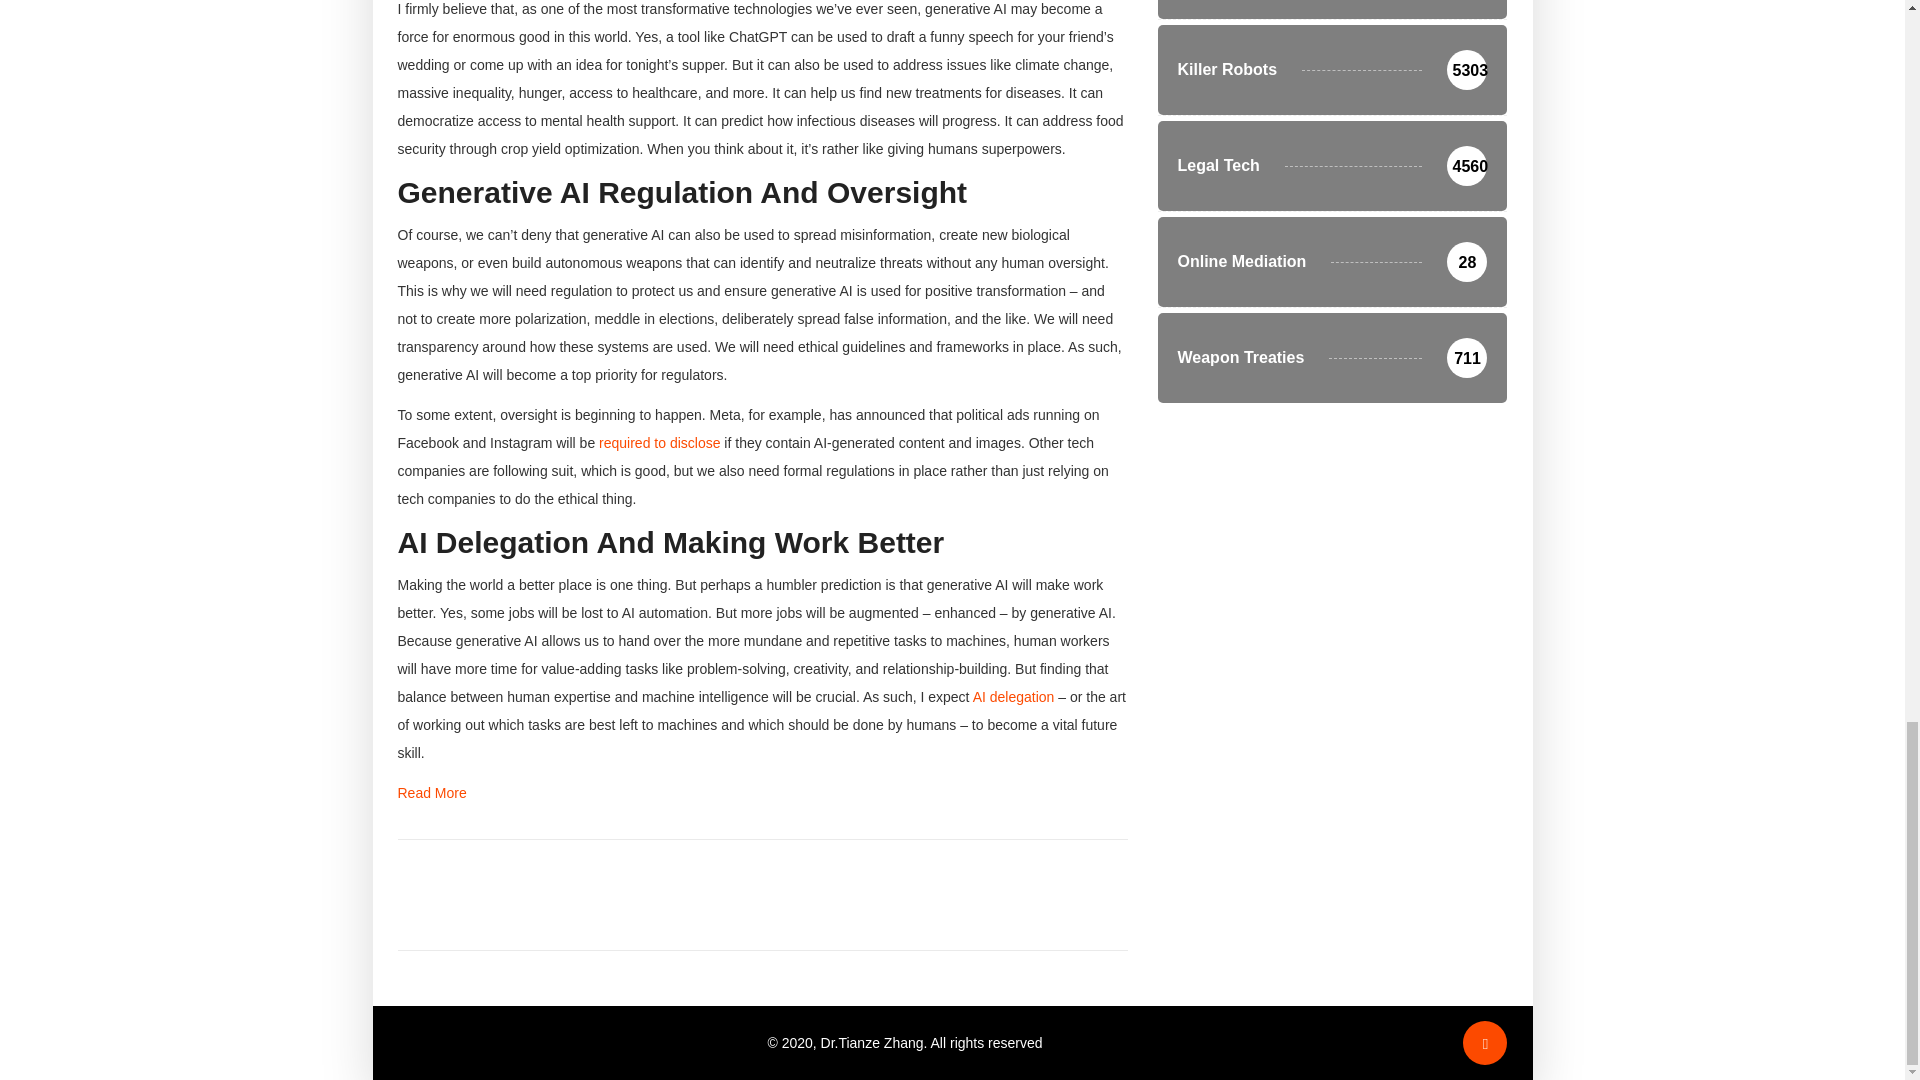  What do you see at coordinates (1014, 697) in the screenshot?
I see `AI delegation` at bounding box center [1014, 697].